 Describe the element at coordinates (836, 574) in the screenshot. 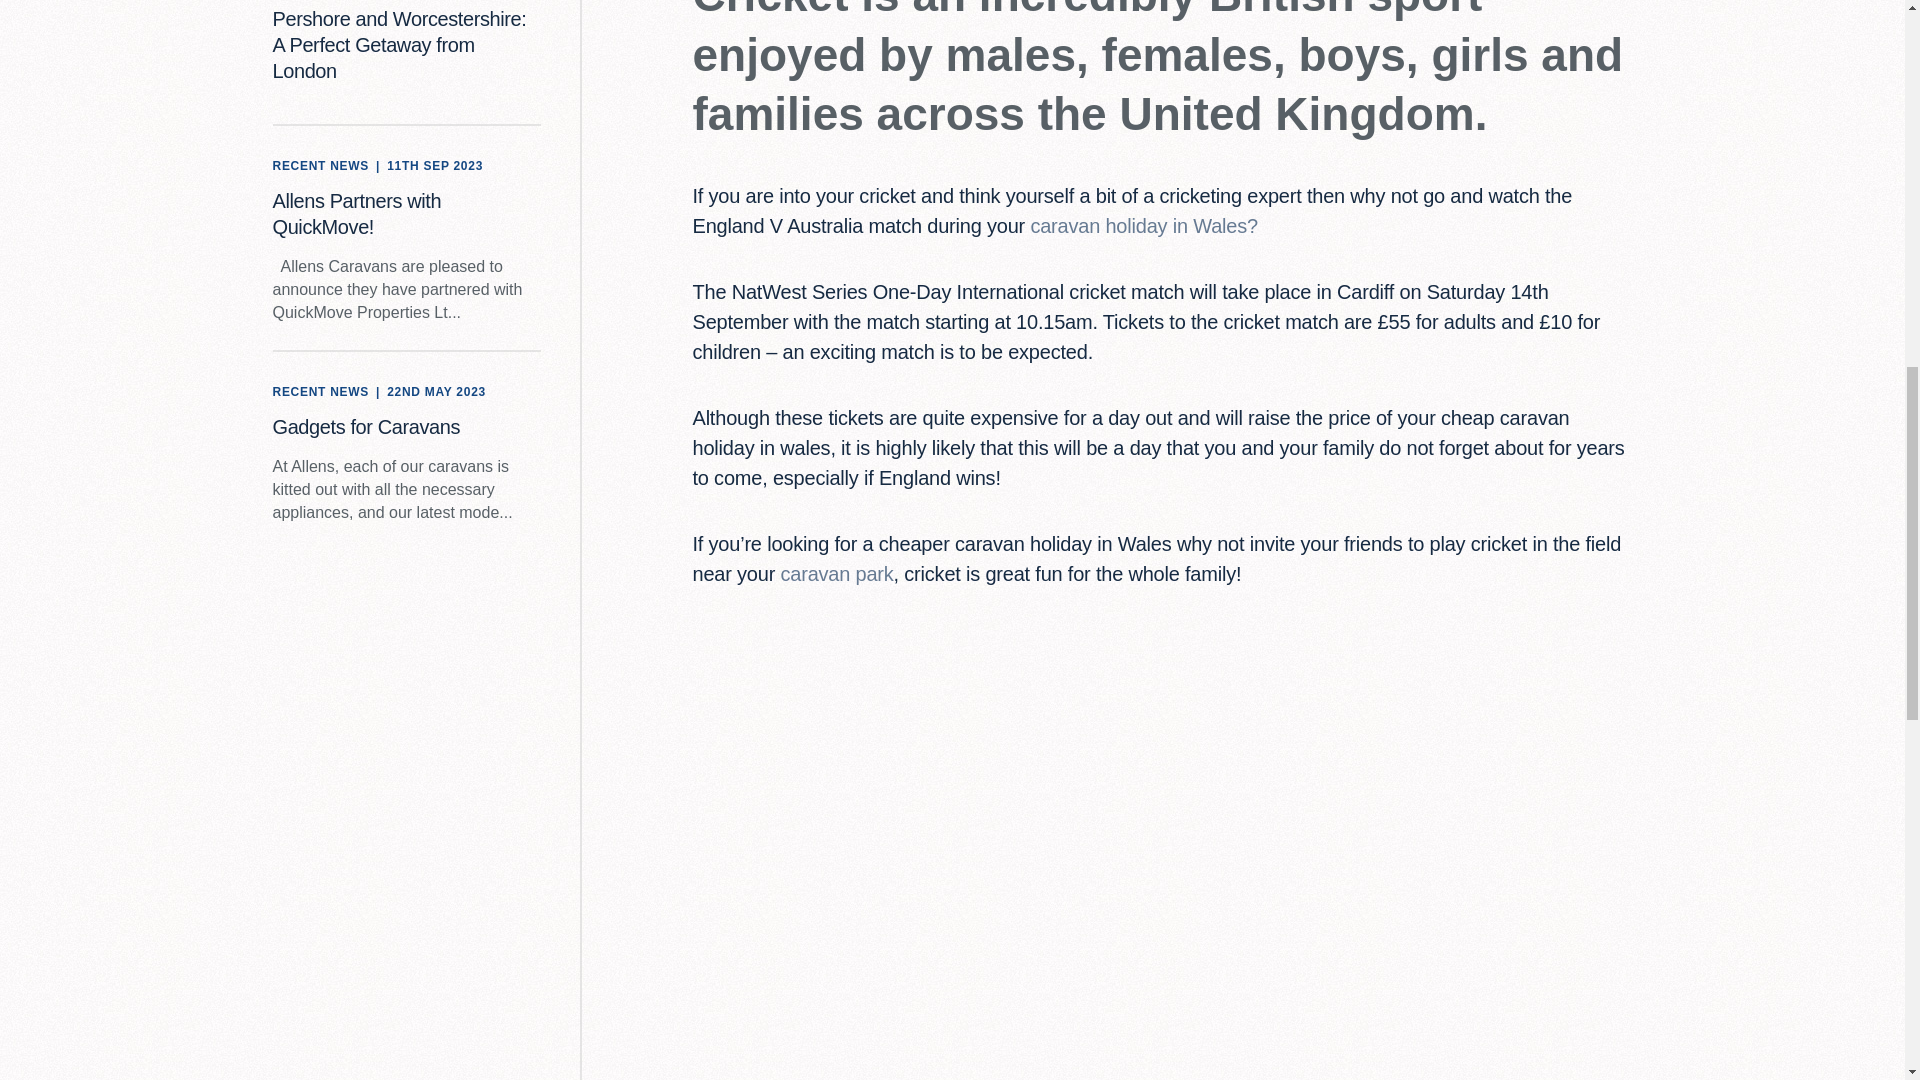

I see `caravan park` at that location.